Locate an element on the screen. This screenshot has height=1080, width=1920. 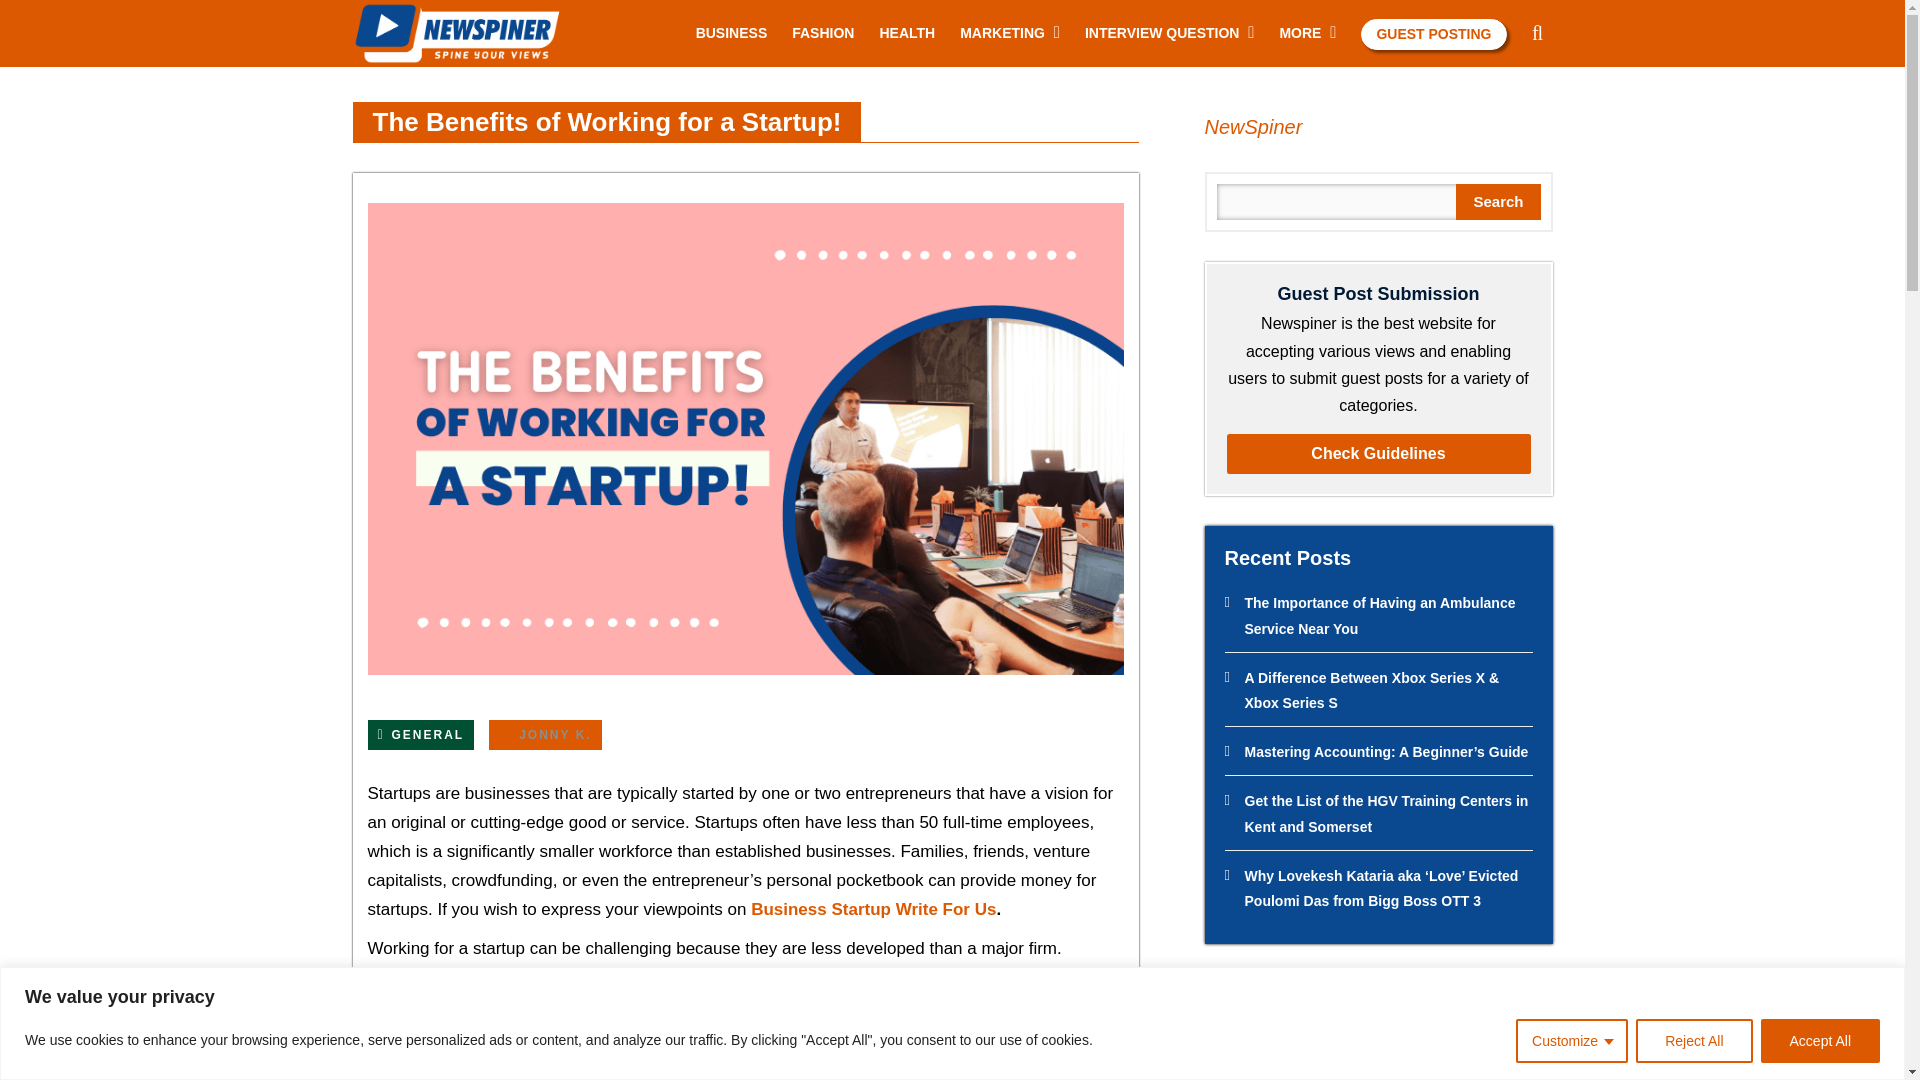
MORE is located at coordinates (1299, 32).